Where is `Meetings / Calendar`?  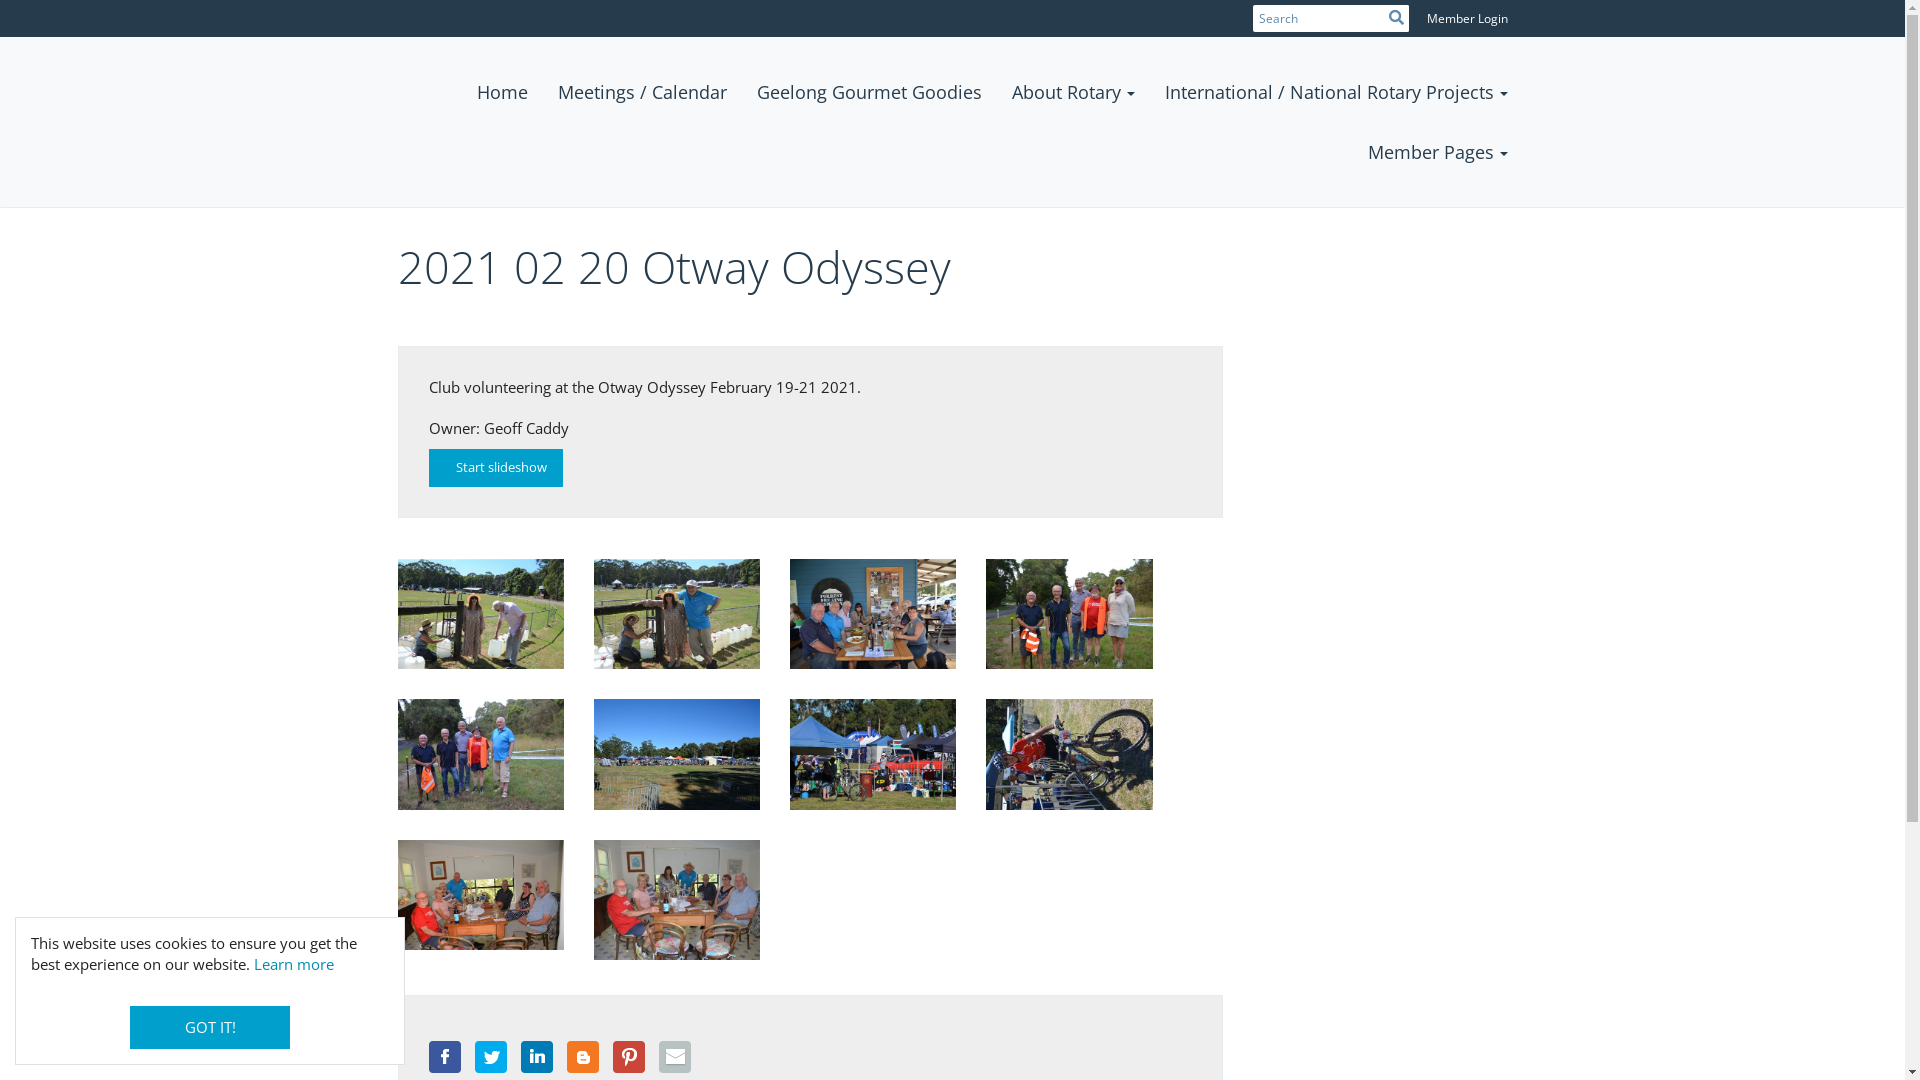 Meetings / Calendar is located at coordinates (642, 92).